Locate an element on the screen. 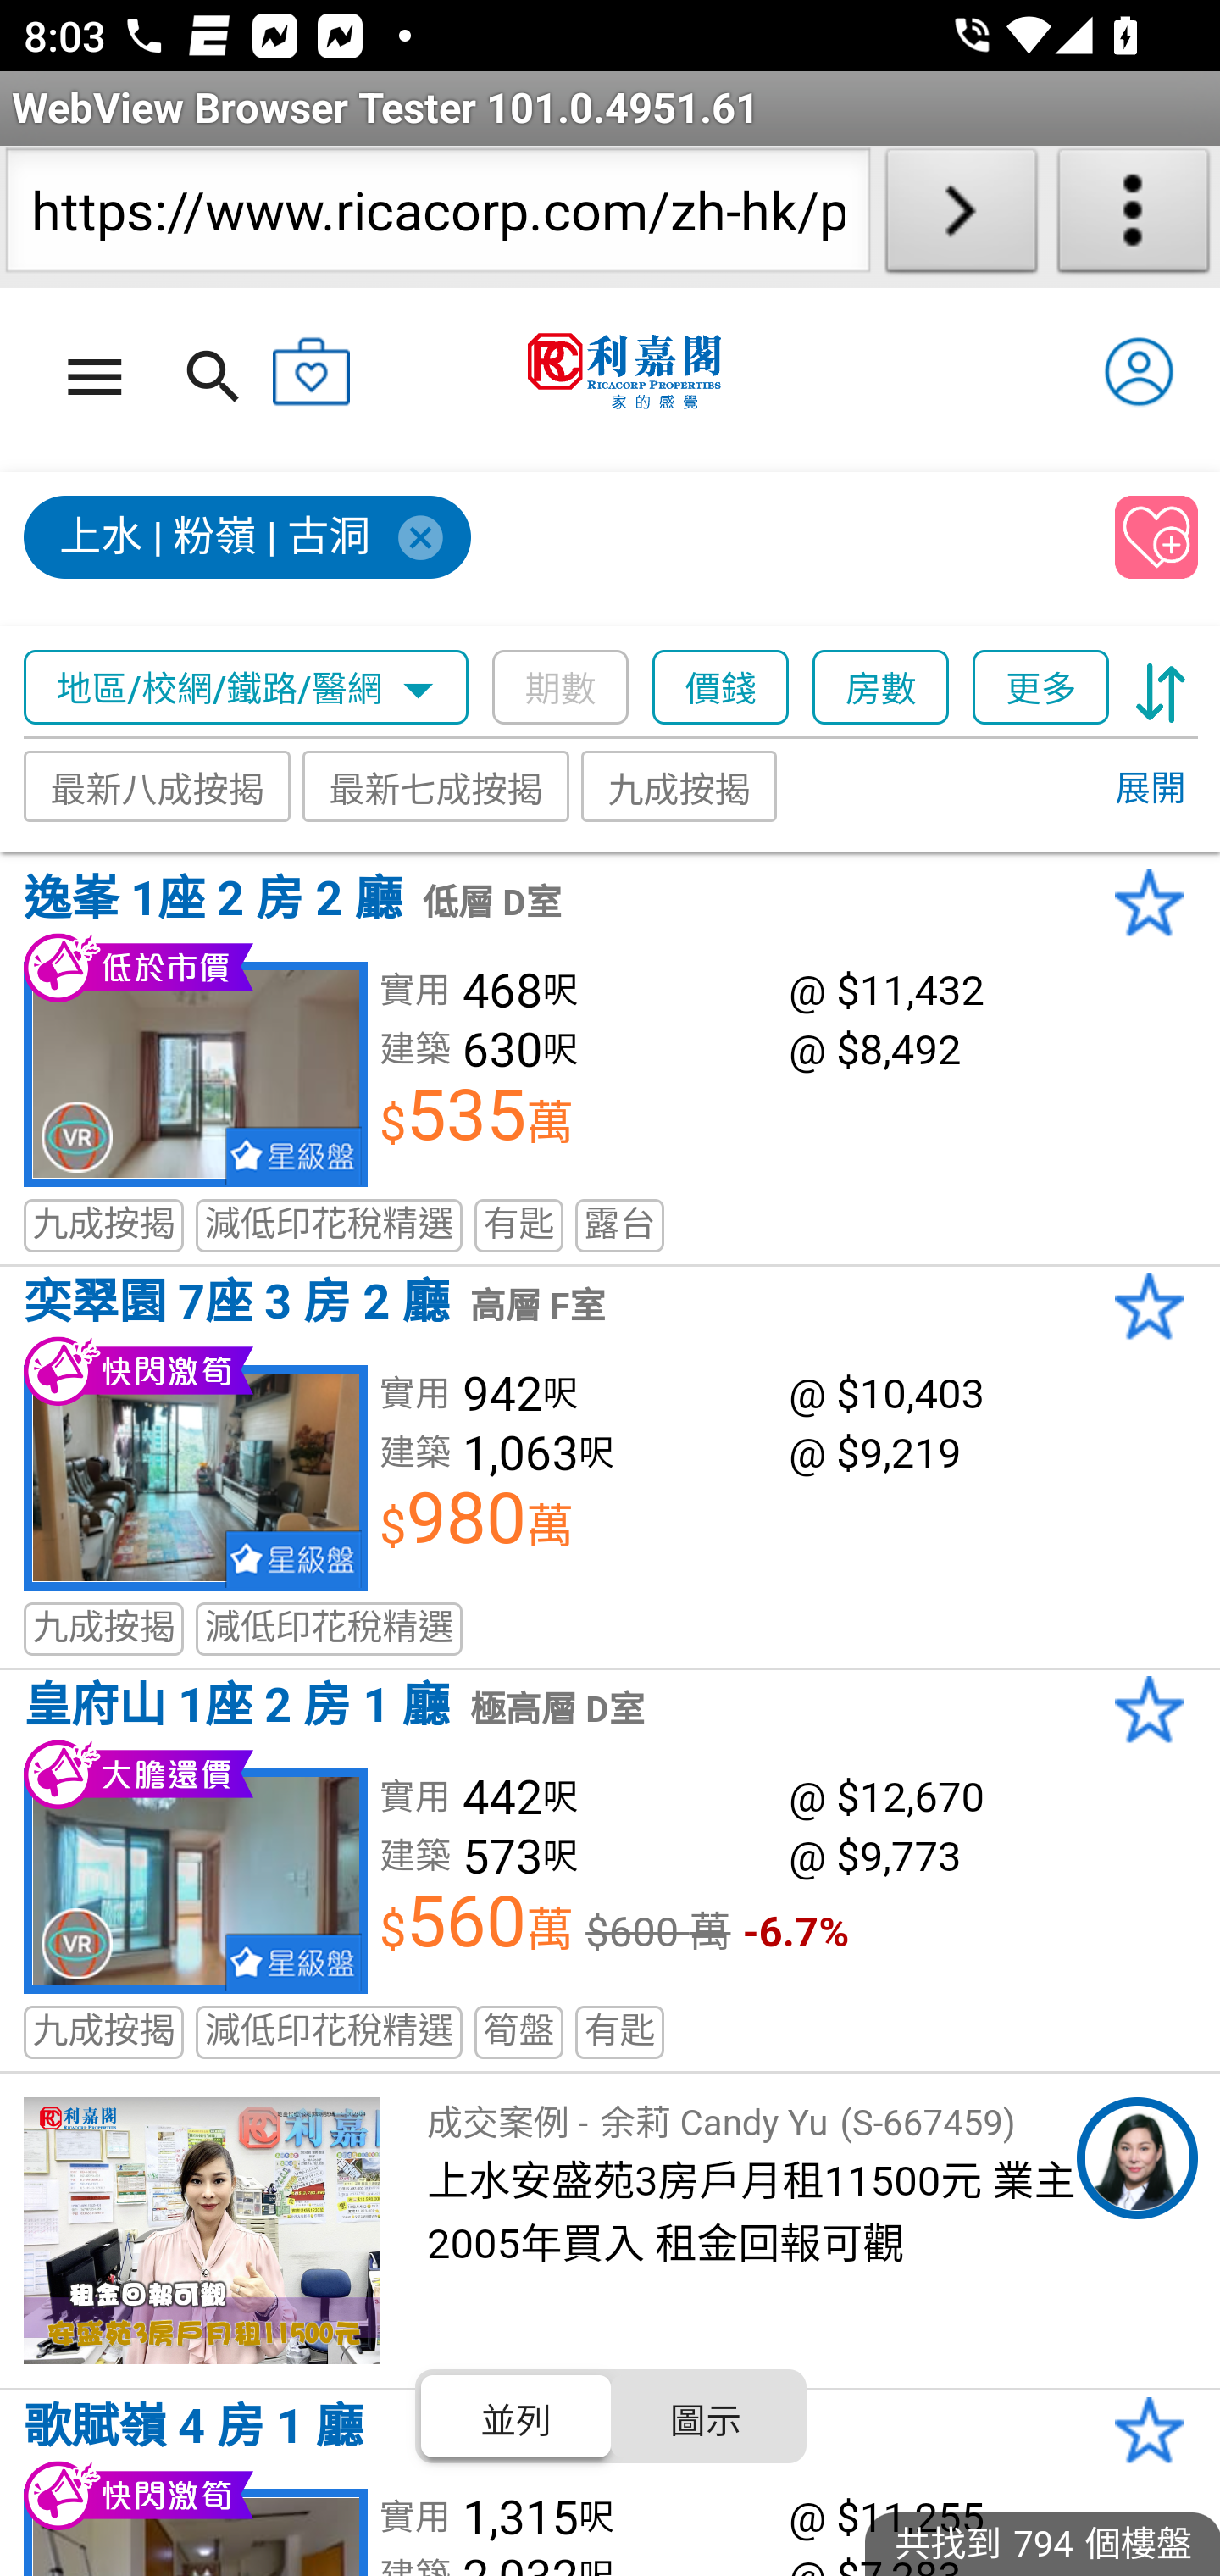 This screenshot has width=1220, height=2576. 房數 is located at coordinates (882, 688).